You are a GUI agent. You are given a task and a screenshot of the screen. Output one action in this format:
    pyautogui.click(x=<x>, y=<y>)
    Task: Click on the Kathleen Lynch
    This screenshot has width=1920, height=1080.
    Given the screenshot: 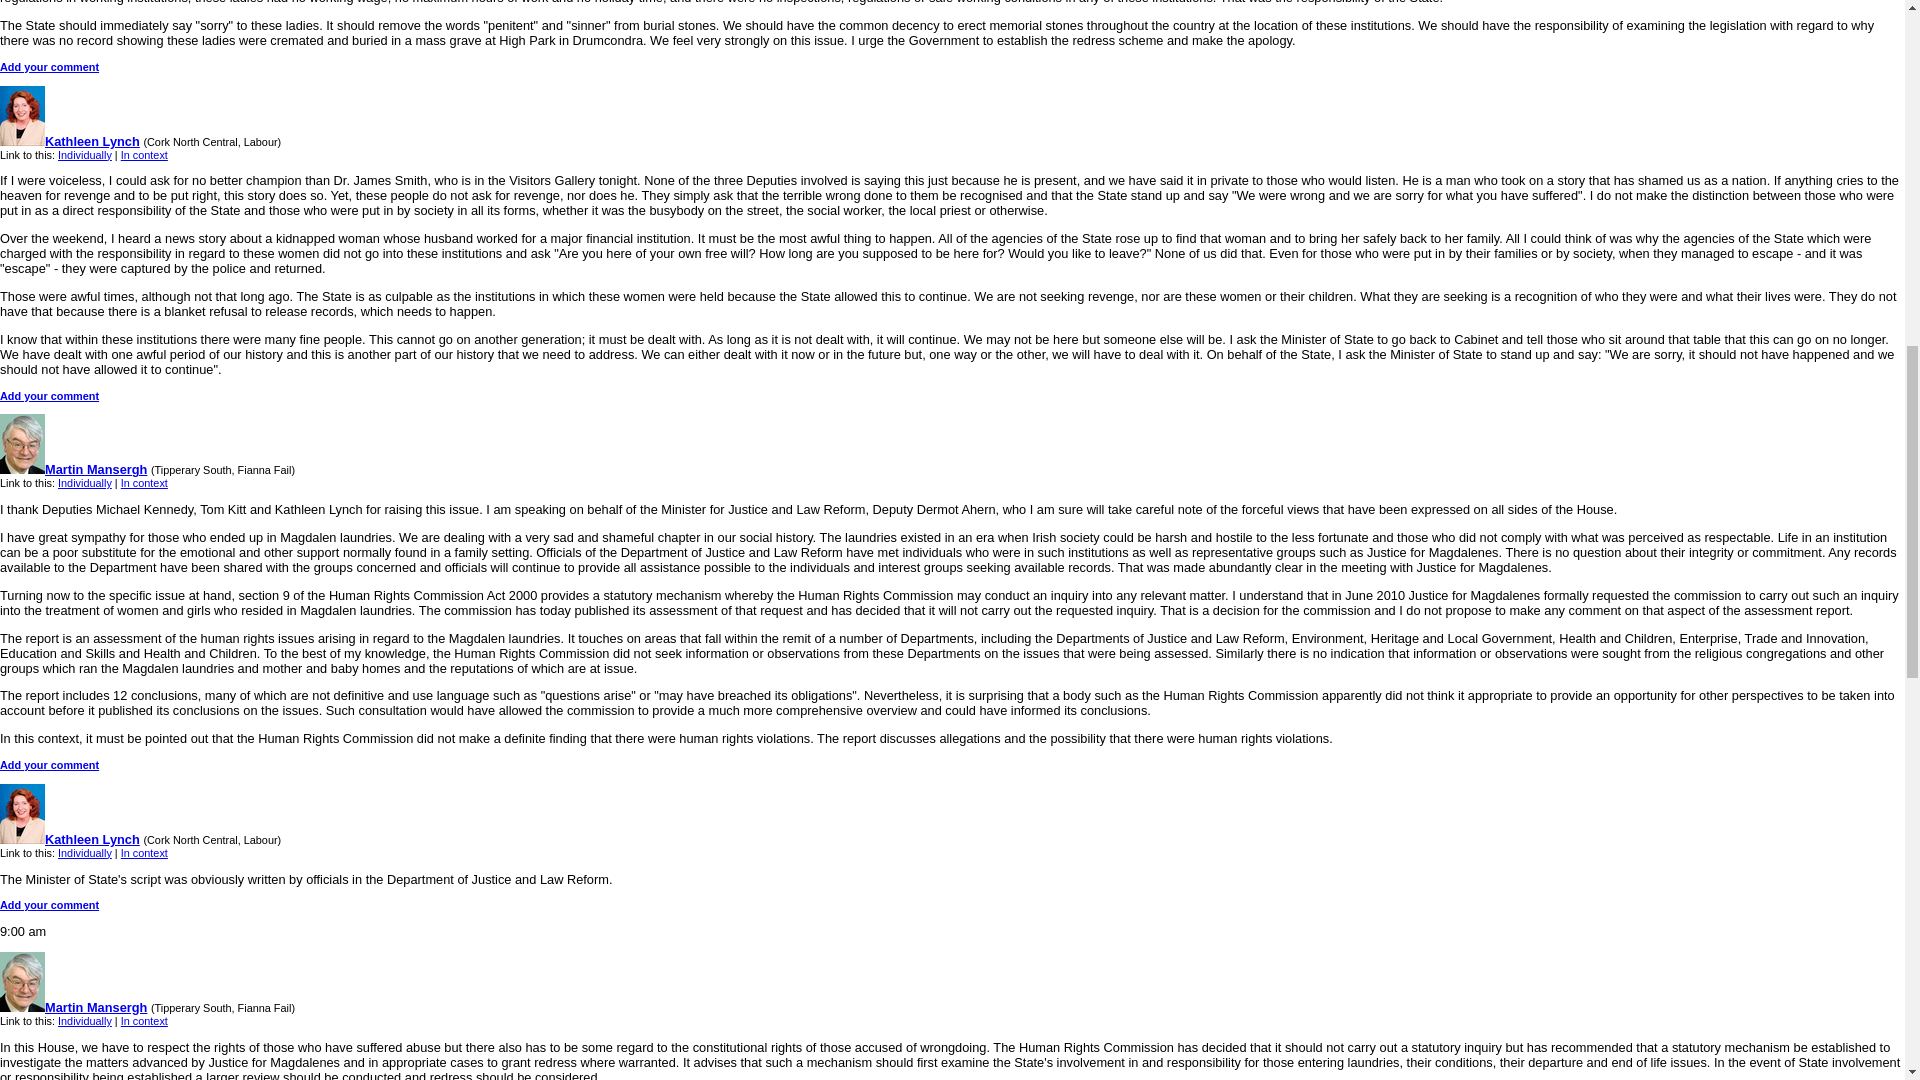 What is the action you would take?
    pyautogui.click(x=70, y=141)
    